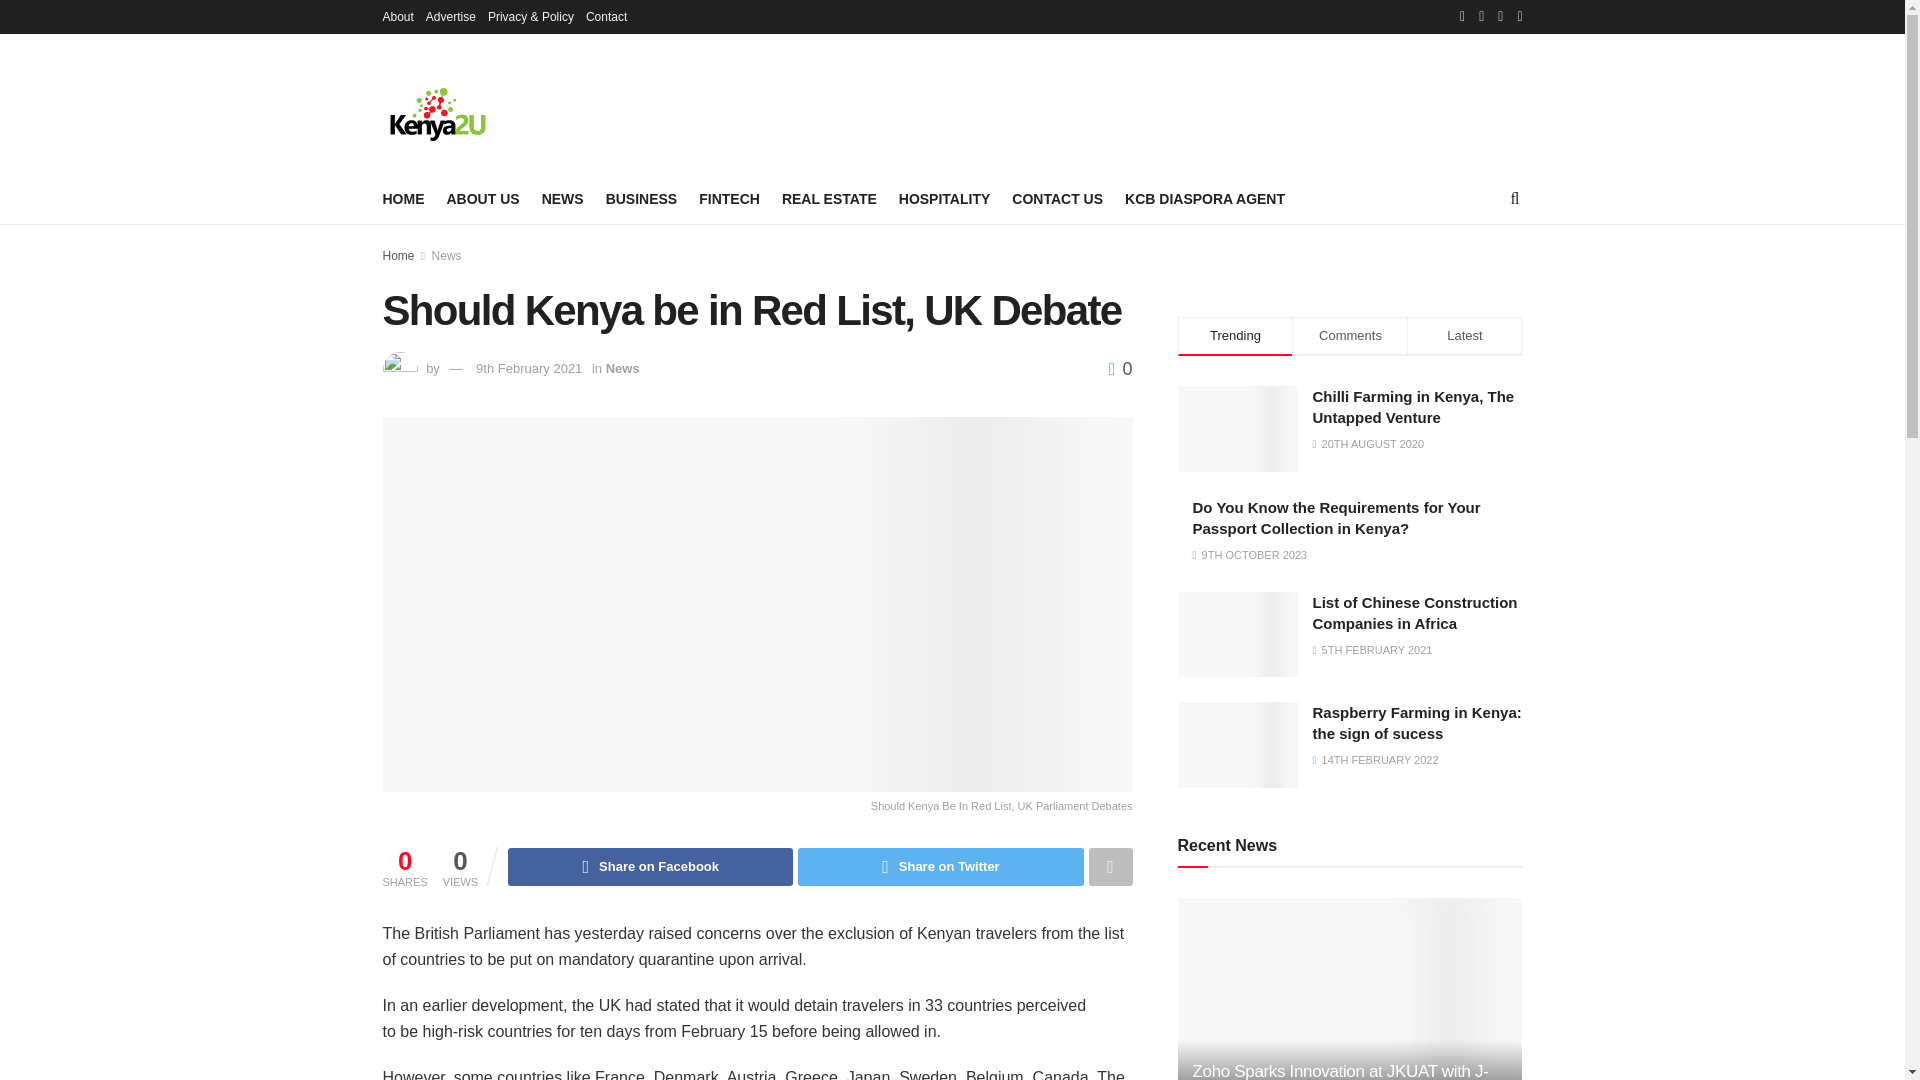  Describe the element at coordinates (451, 16) in the screenshot. I see `Advertise` at that location.